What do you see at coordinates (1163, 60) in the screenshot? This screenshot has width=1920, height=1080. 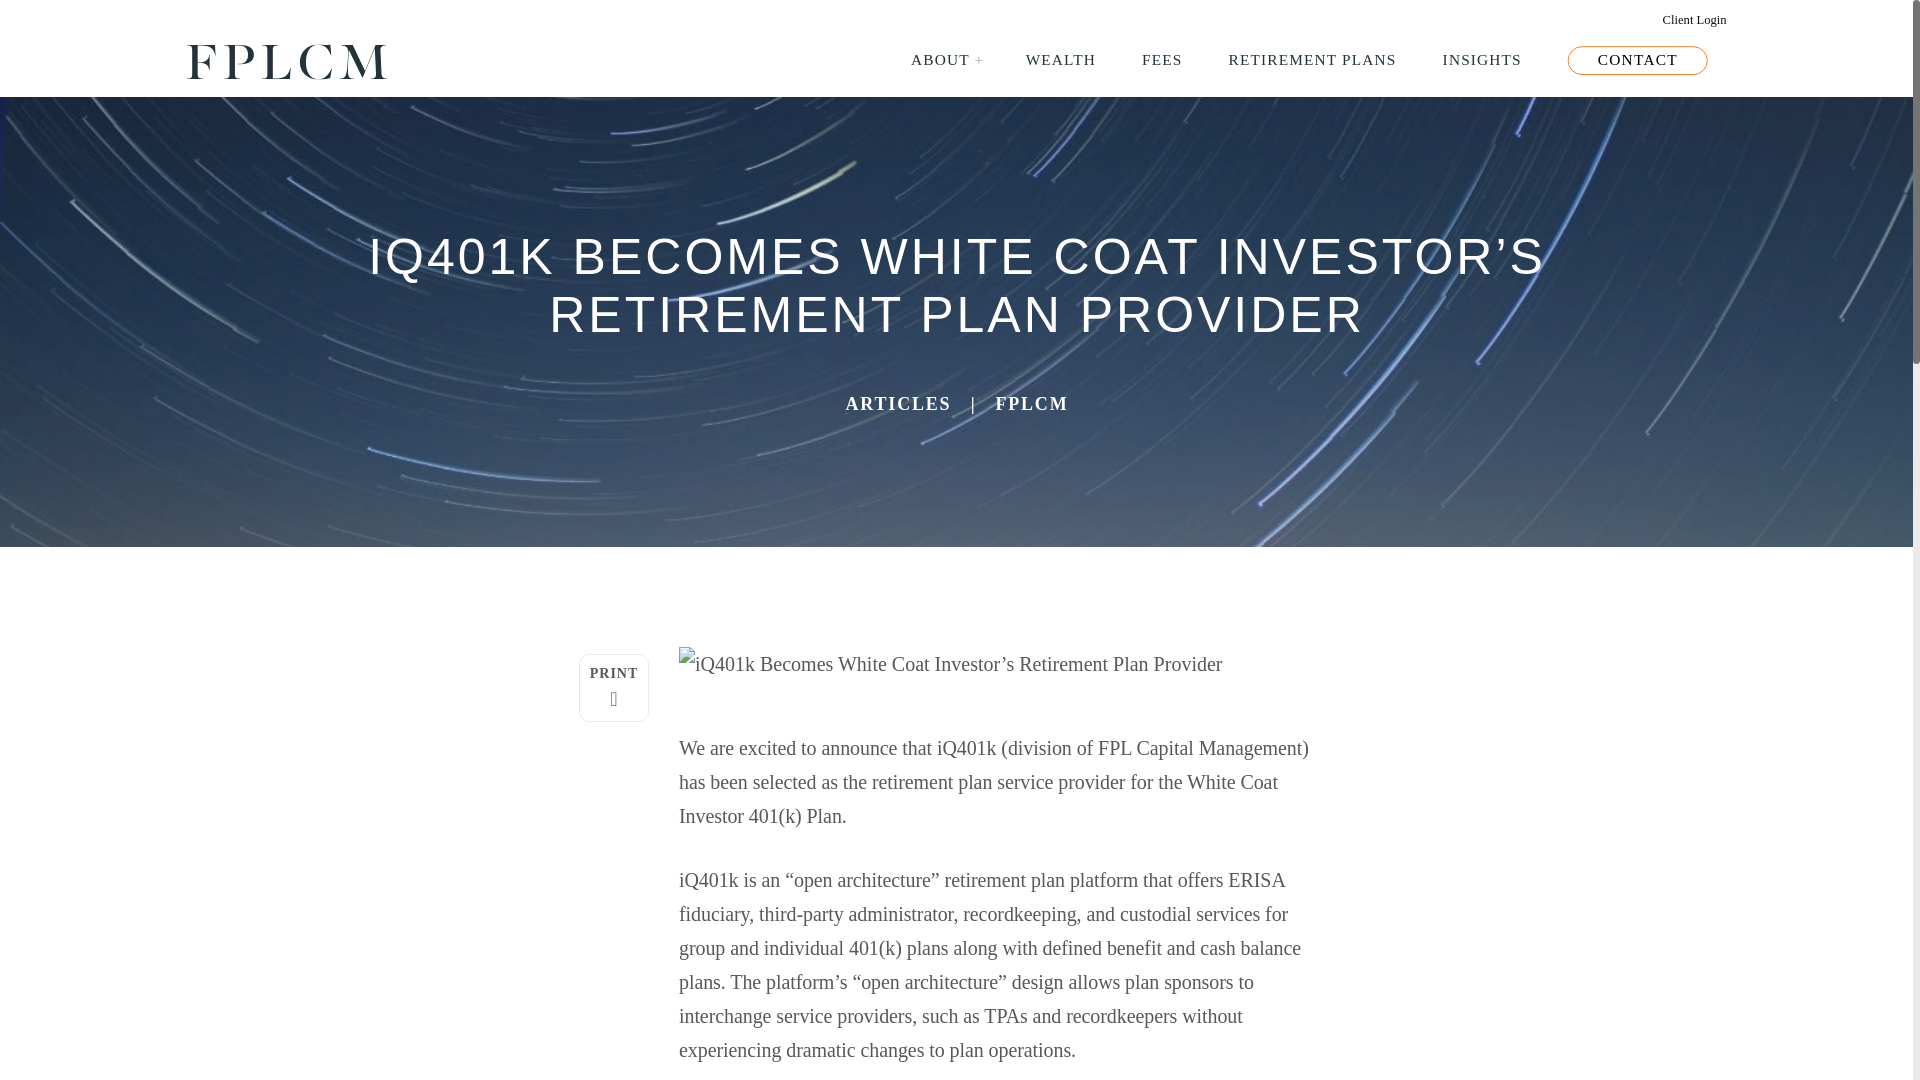 I see `FEES` at bounding box center [1163, 60].